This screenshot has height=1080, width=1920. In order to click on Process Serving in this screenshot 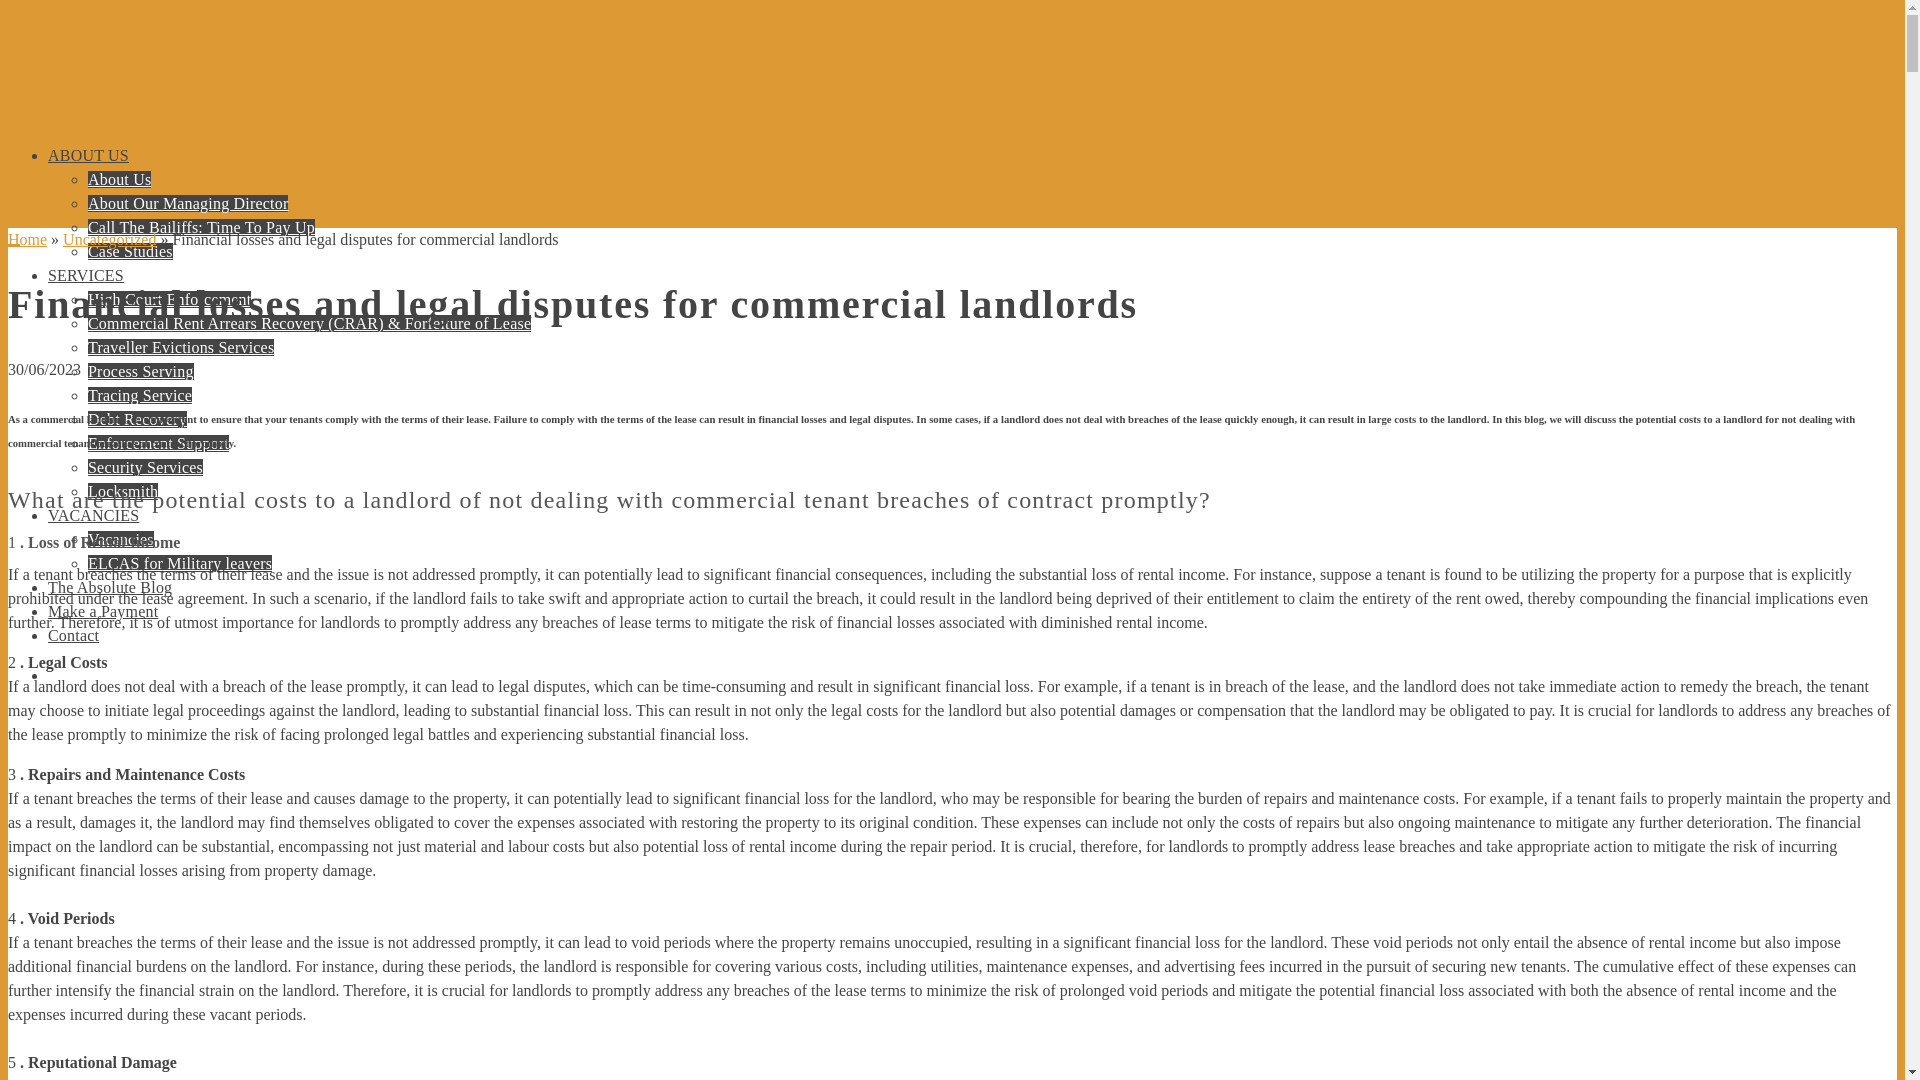, I will do `click(140, 371)`.